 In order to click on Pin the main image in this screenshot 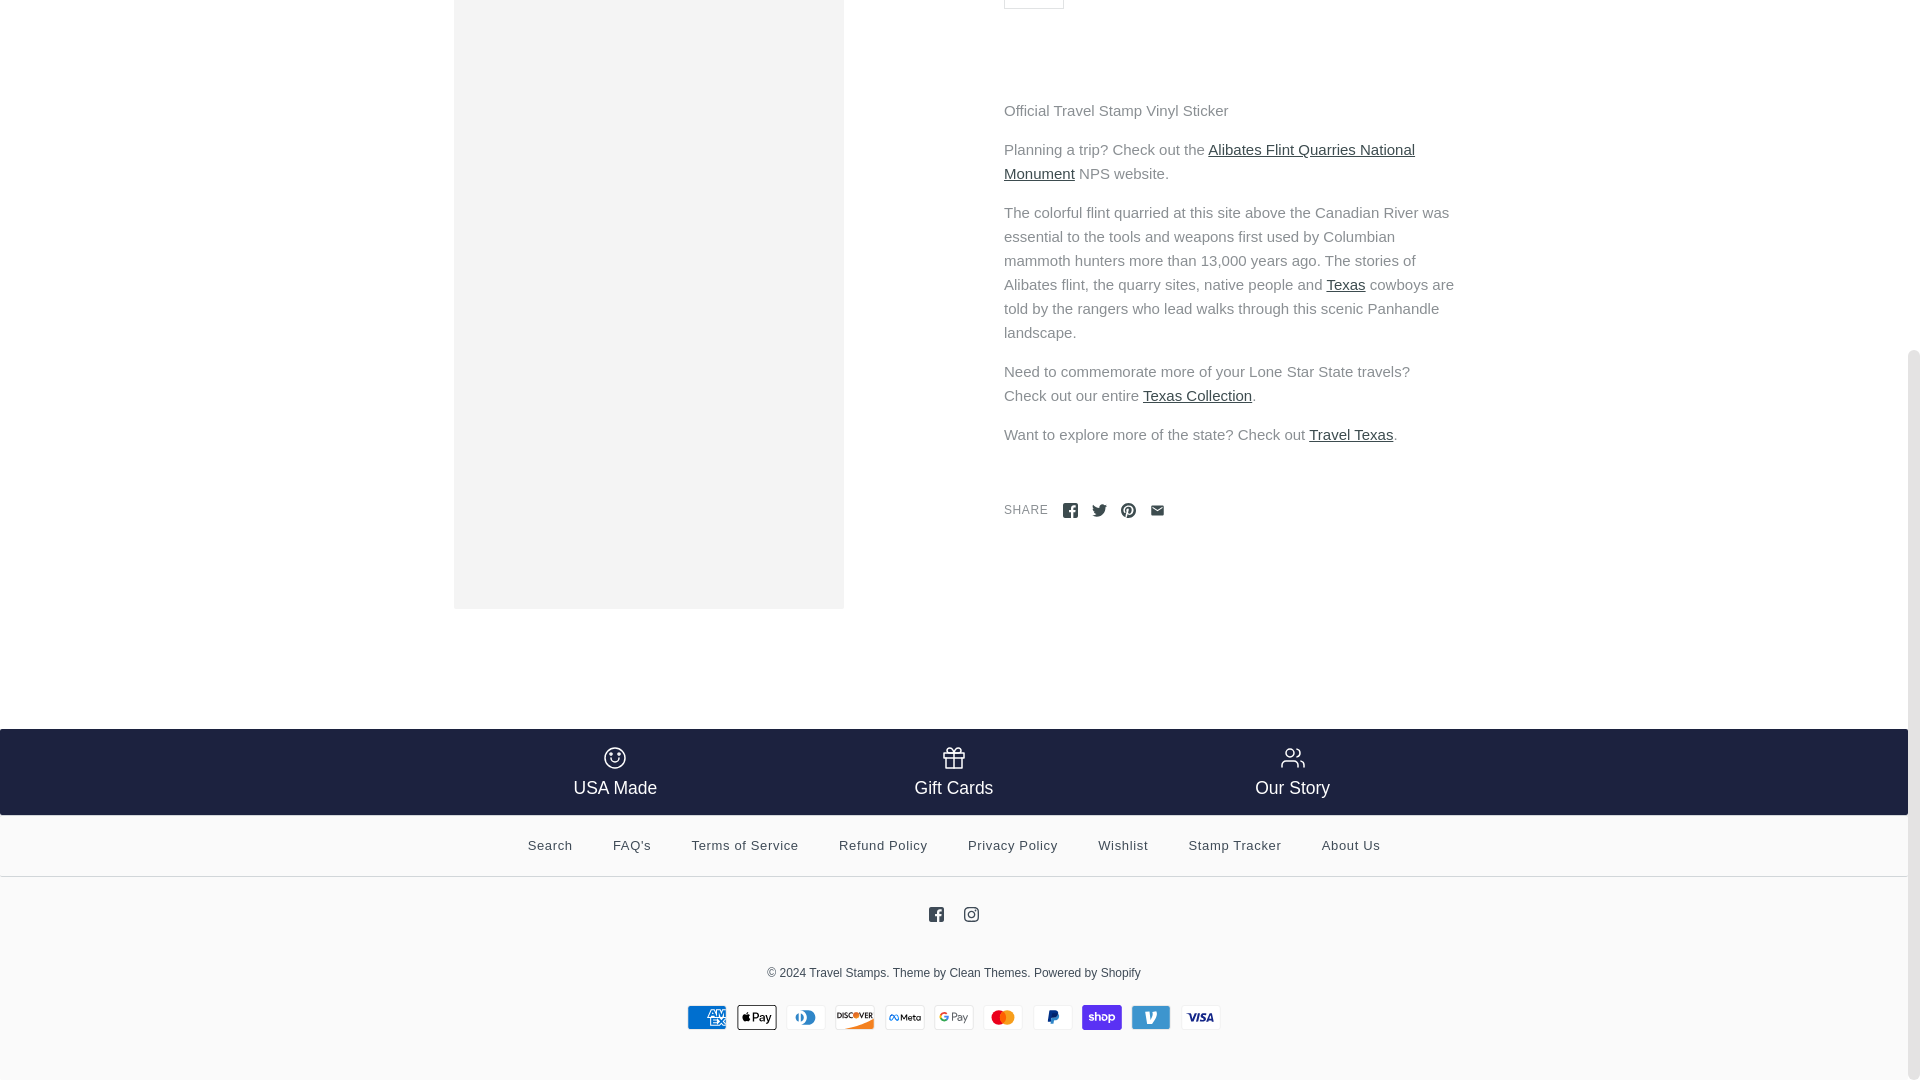, I will do `click(1128, 510)`.